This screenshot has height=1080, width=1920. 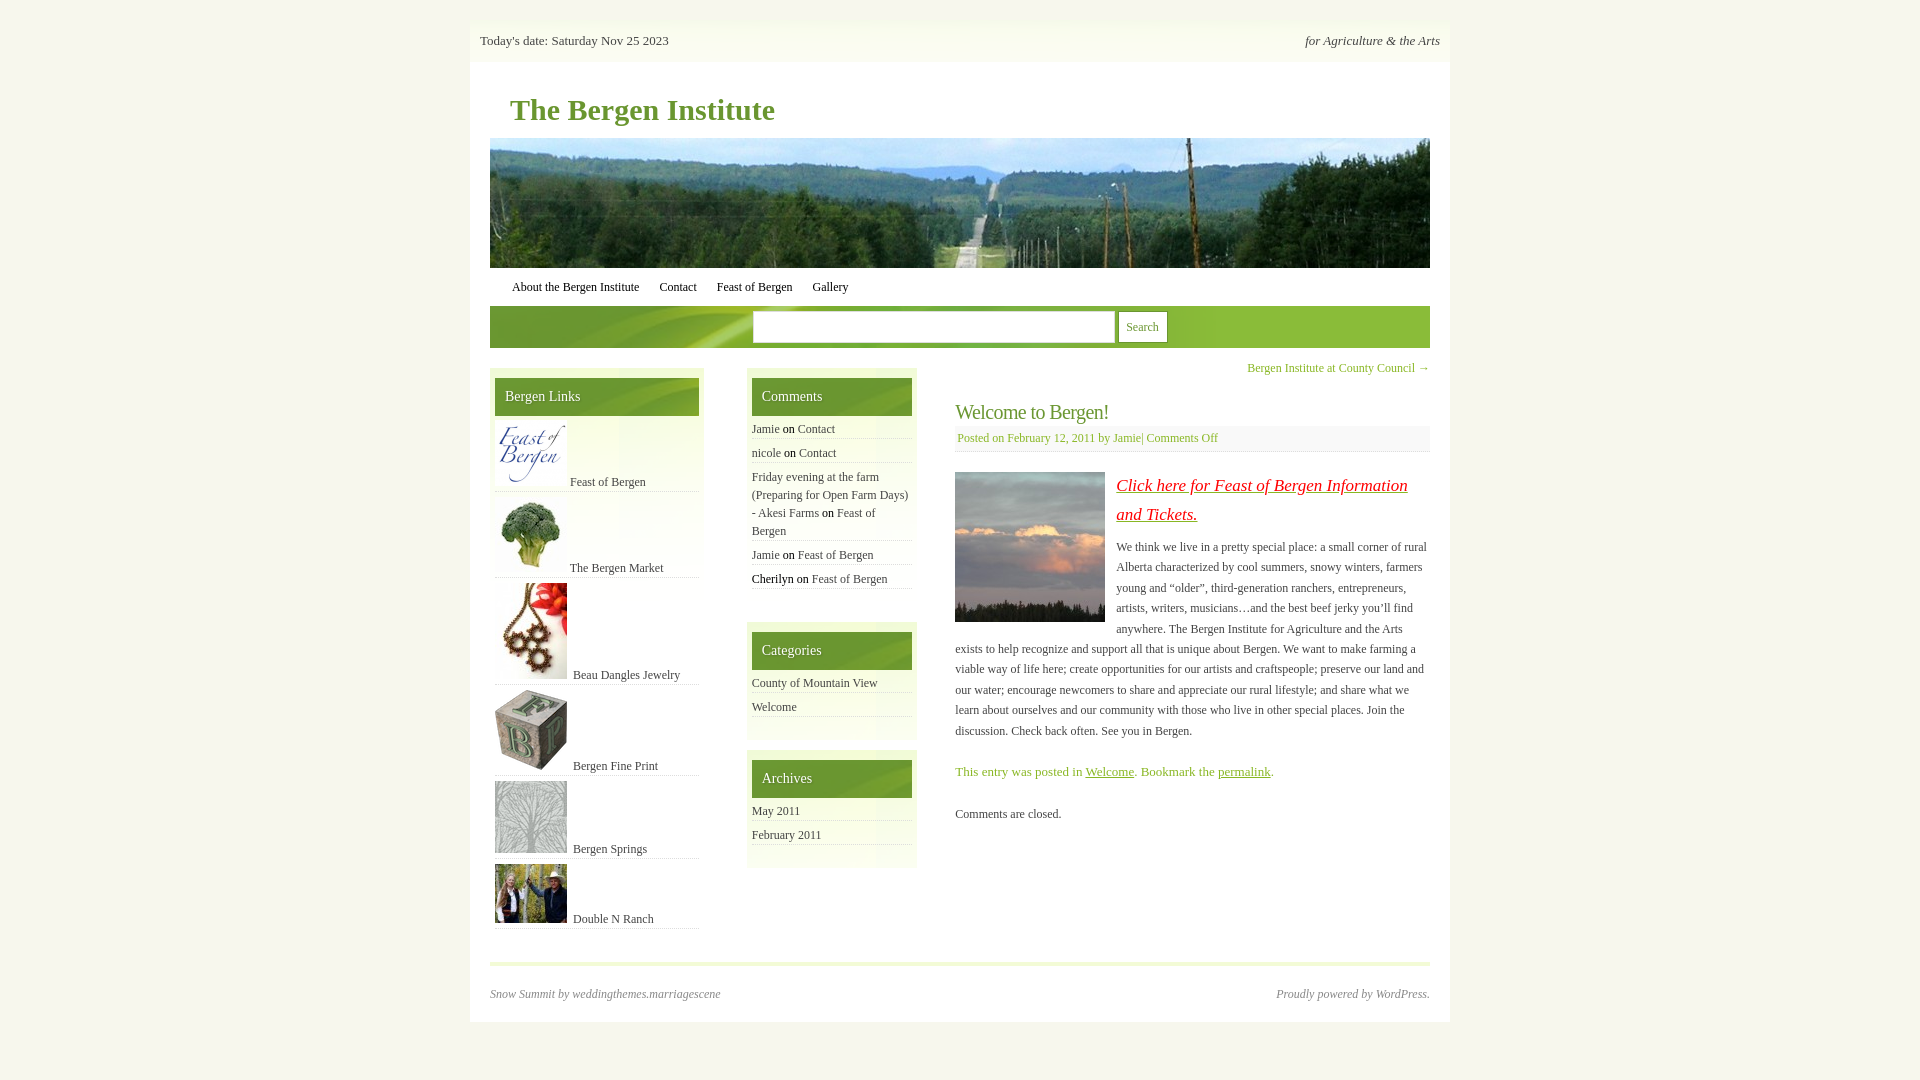 I want to click on Welcome, so click(x=1110, y=772).